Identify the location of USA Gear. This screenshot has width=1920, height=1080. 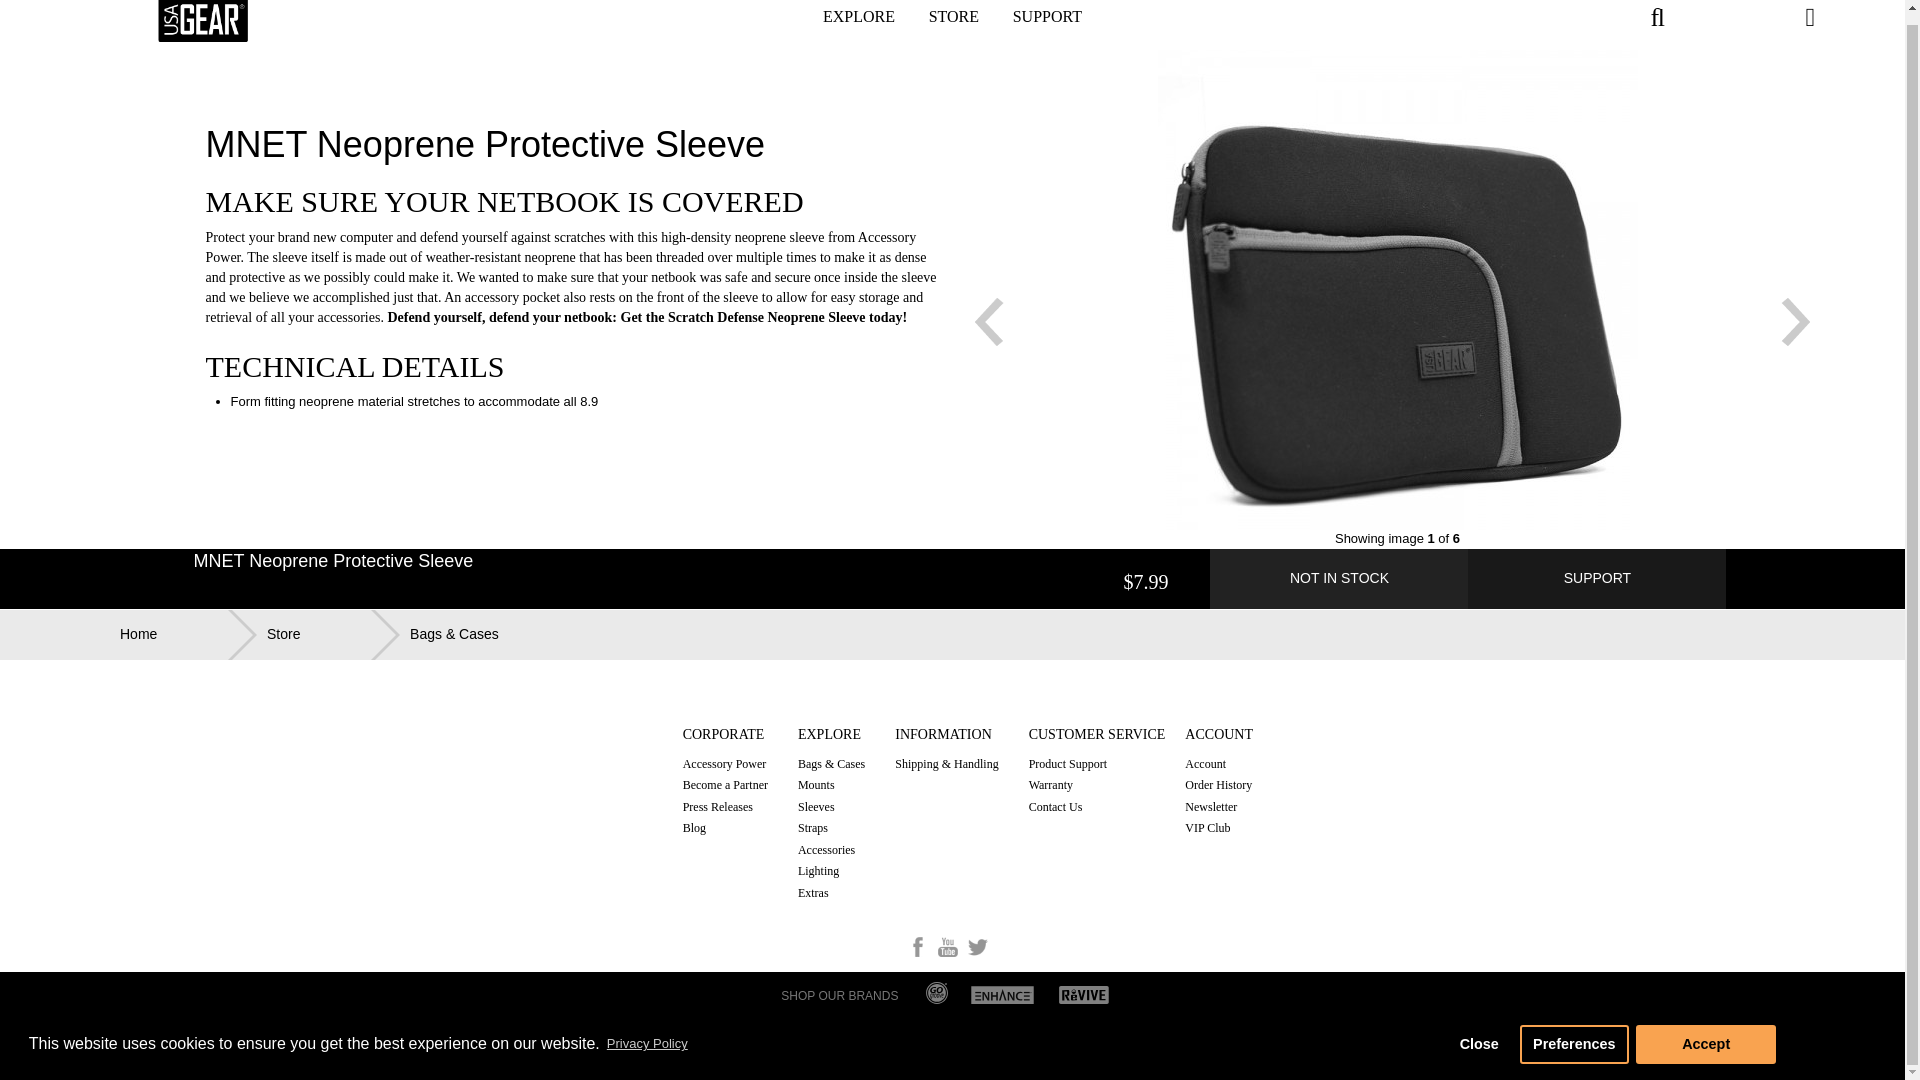
(202, 21).